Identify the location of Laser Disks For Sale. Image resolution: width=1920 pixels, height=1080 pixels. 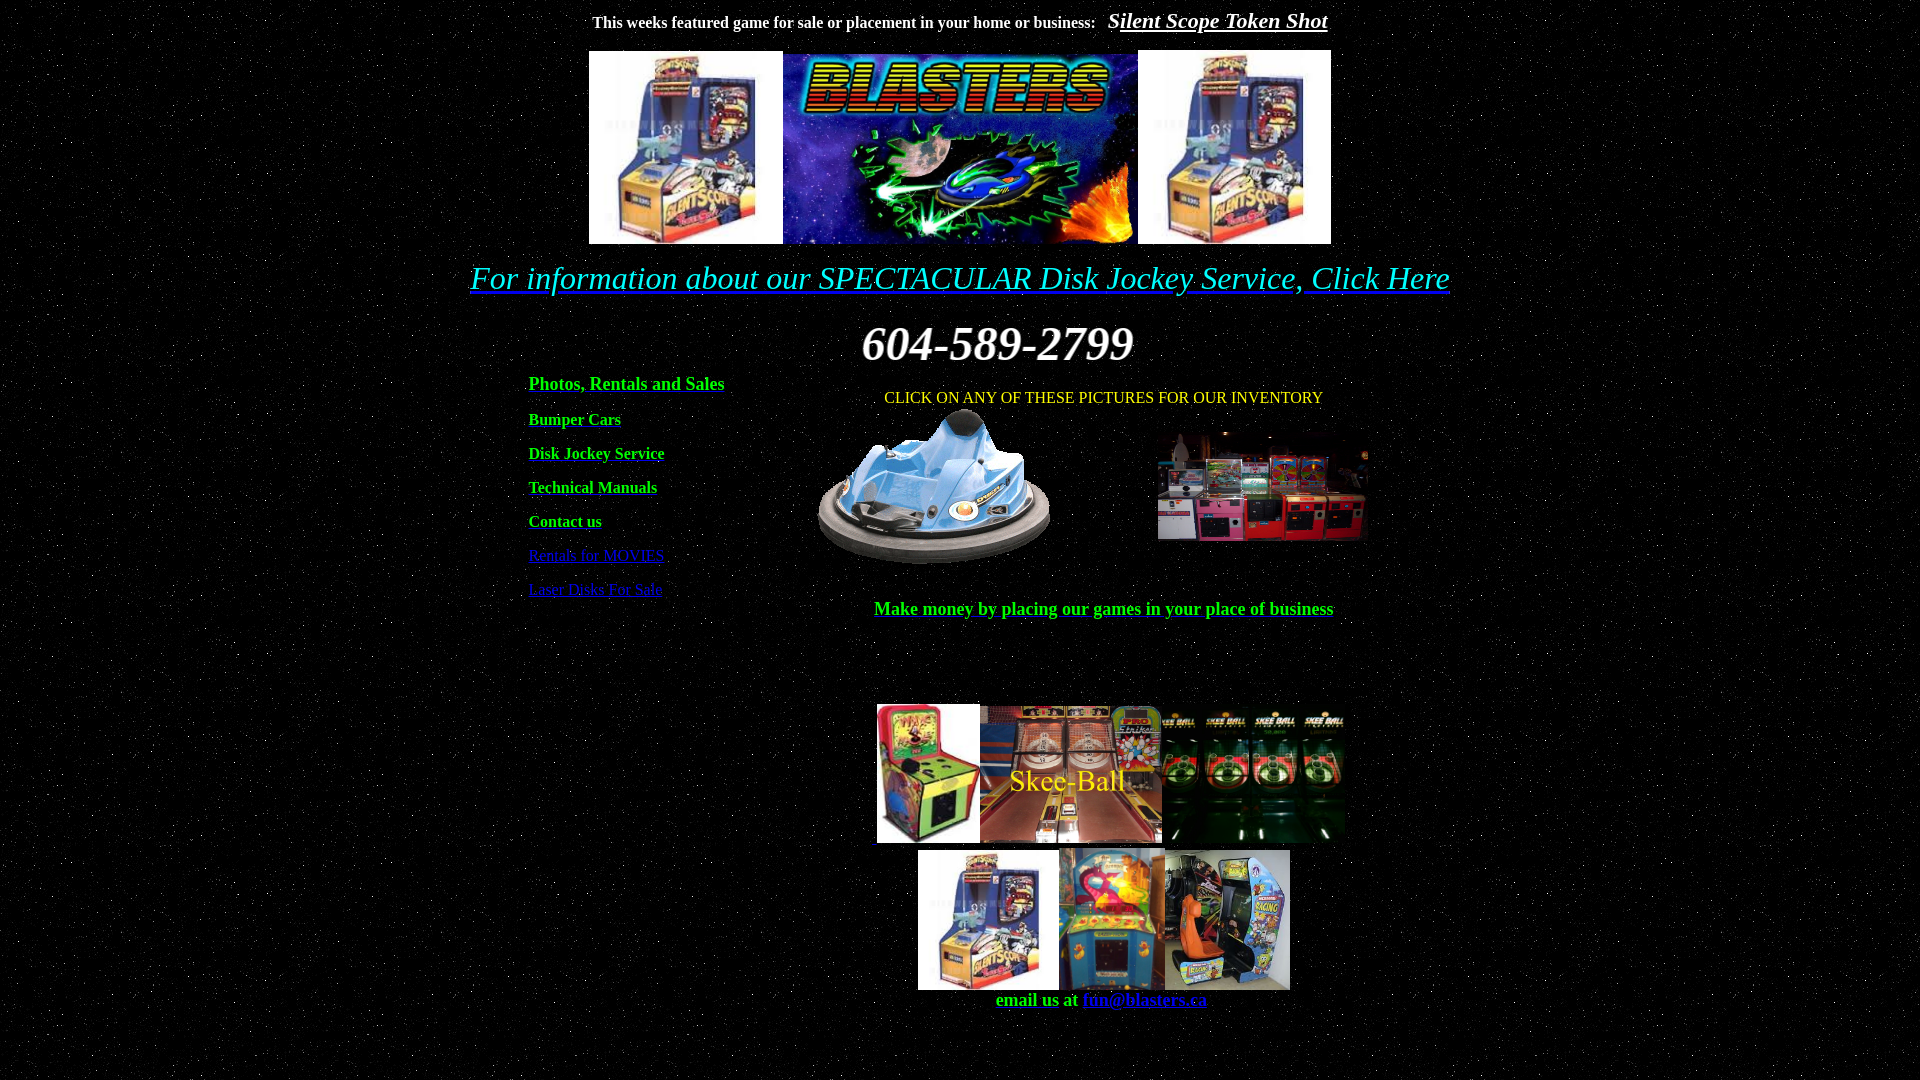
(595, 590).